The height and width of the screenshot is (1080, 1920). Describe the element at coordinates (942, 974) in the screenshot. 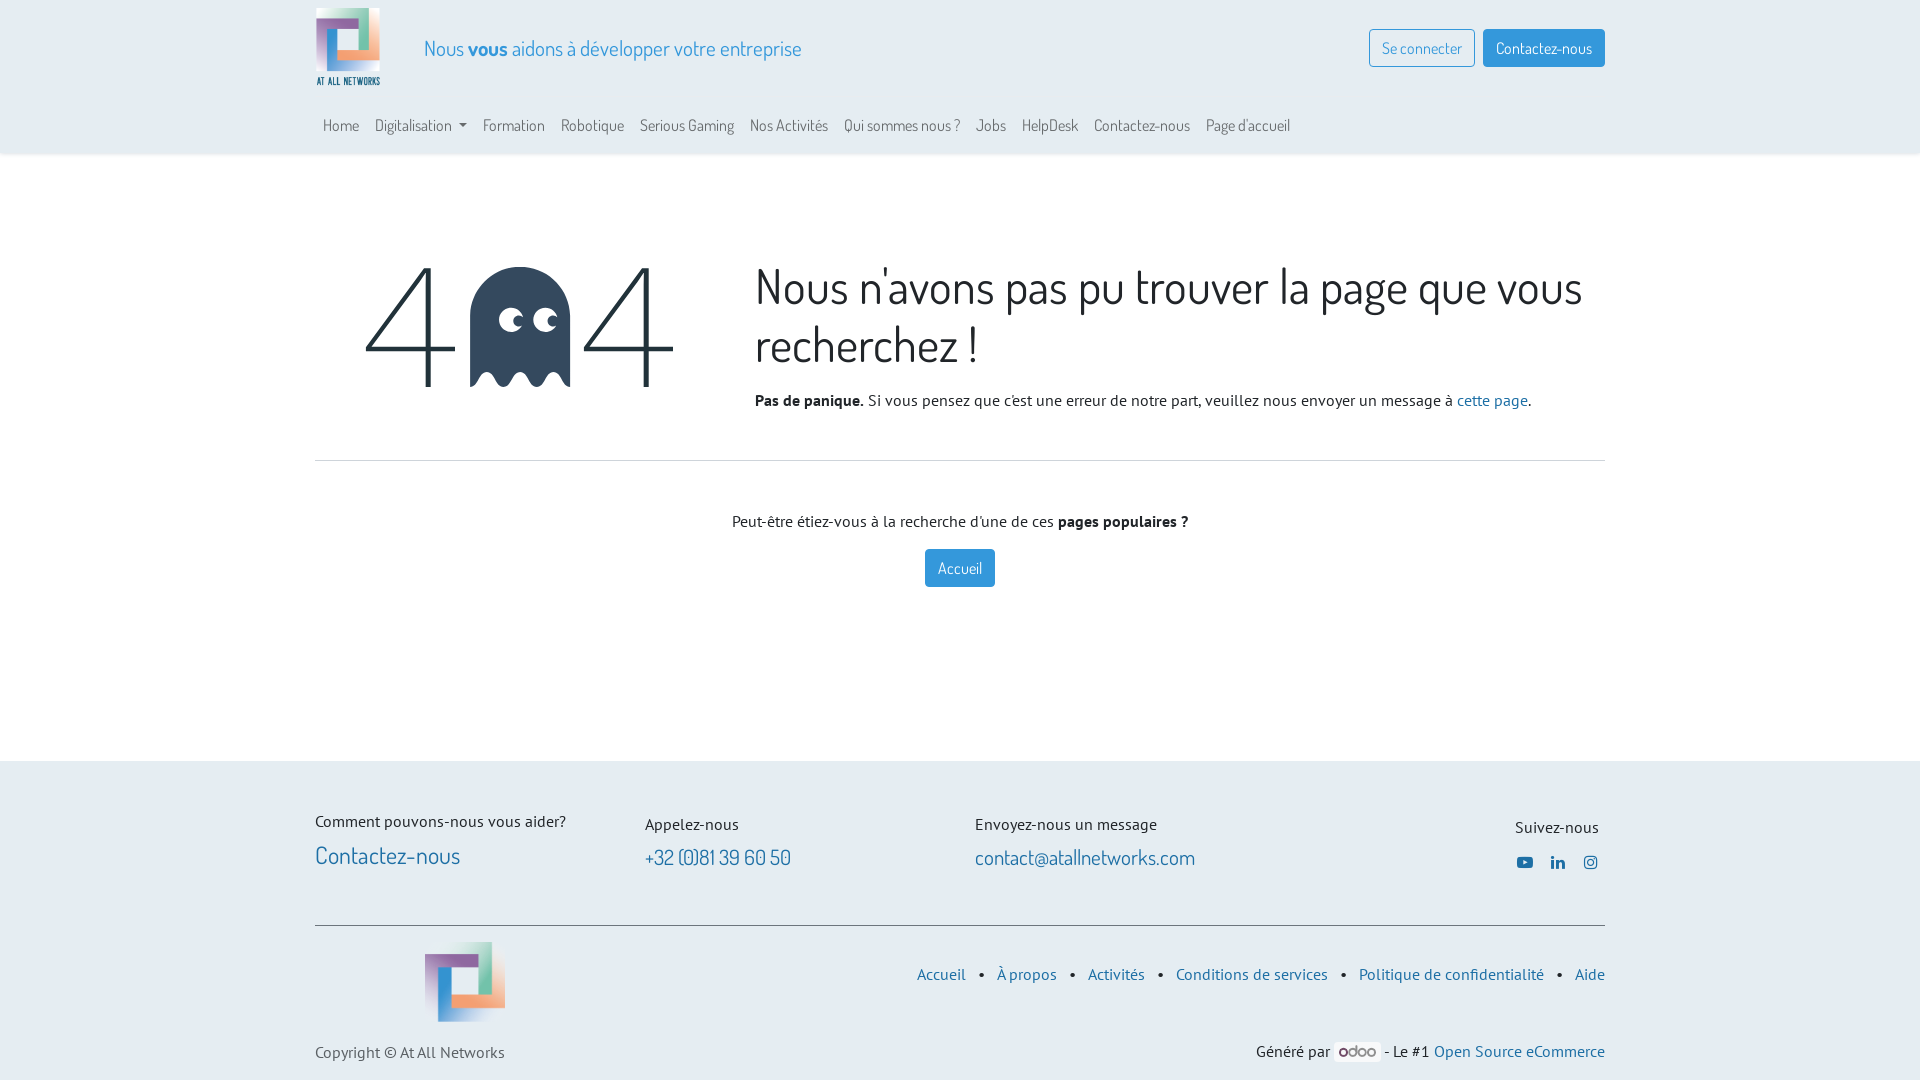

I see `Accueil` at that location.